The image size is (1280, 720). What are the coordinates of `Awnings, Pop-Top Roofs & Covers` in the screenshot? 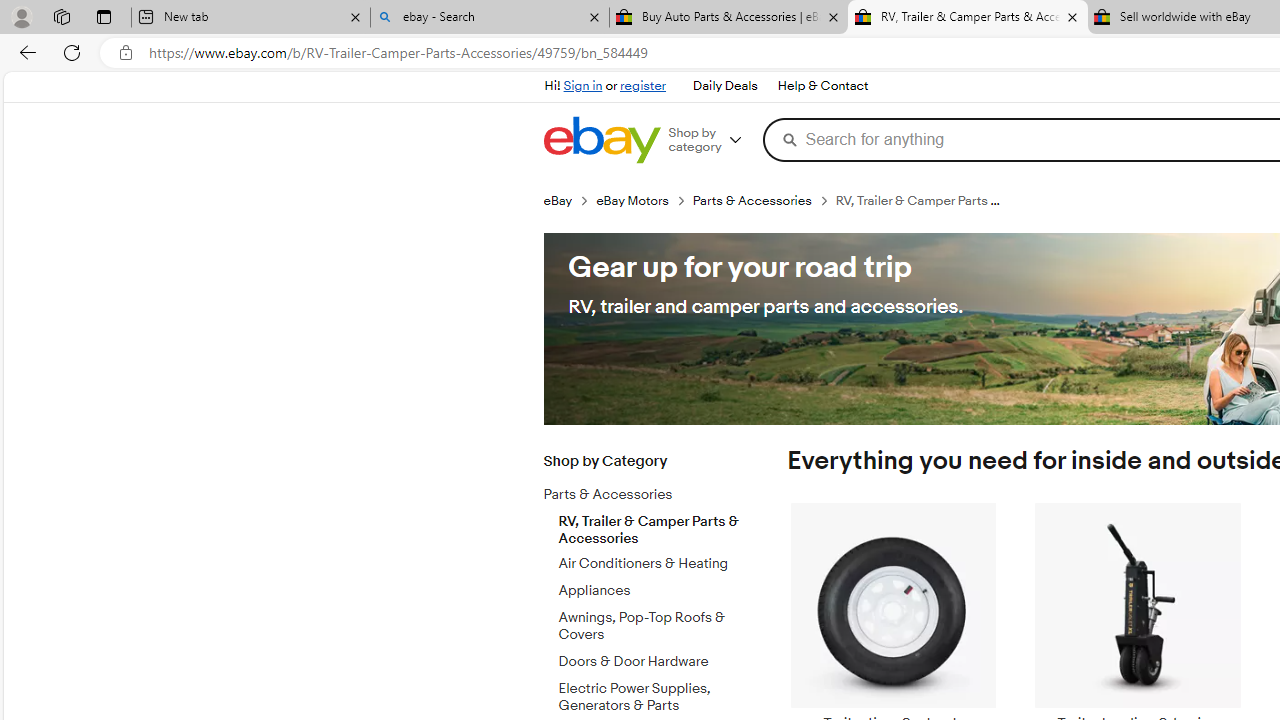 It's located at (653, 627).